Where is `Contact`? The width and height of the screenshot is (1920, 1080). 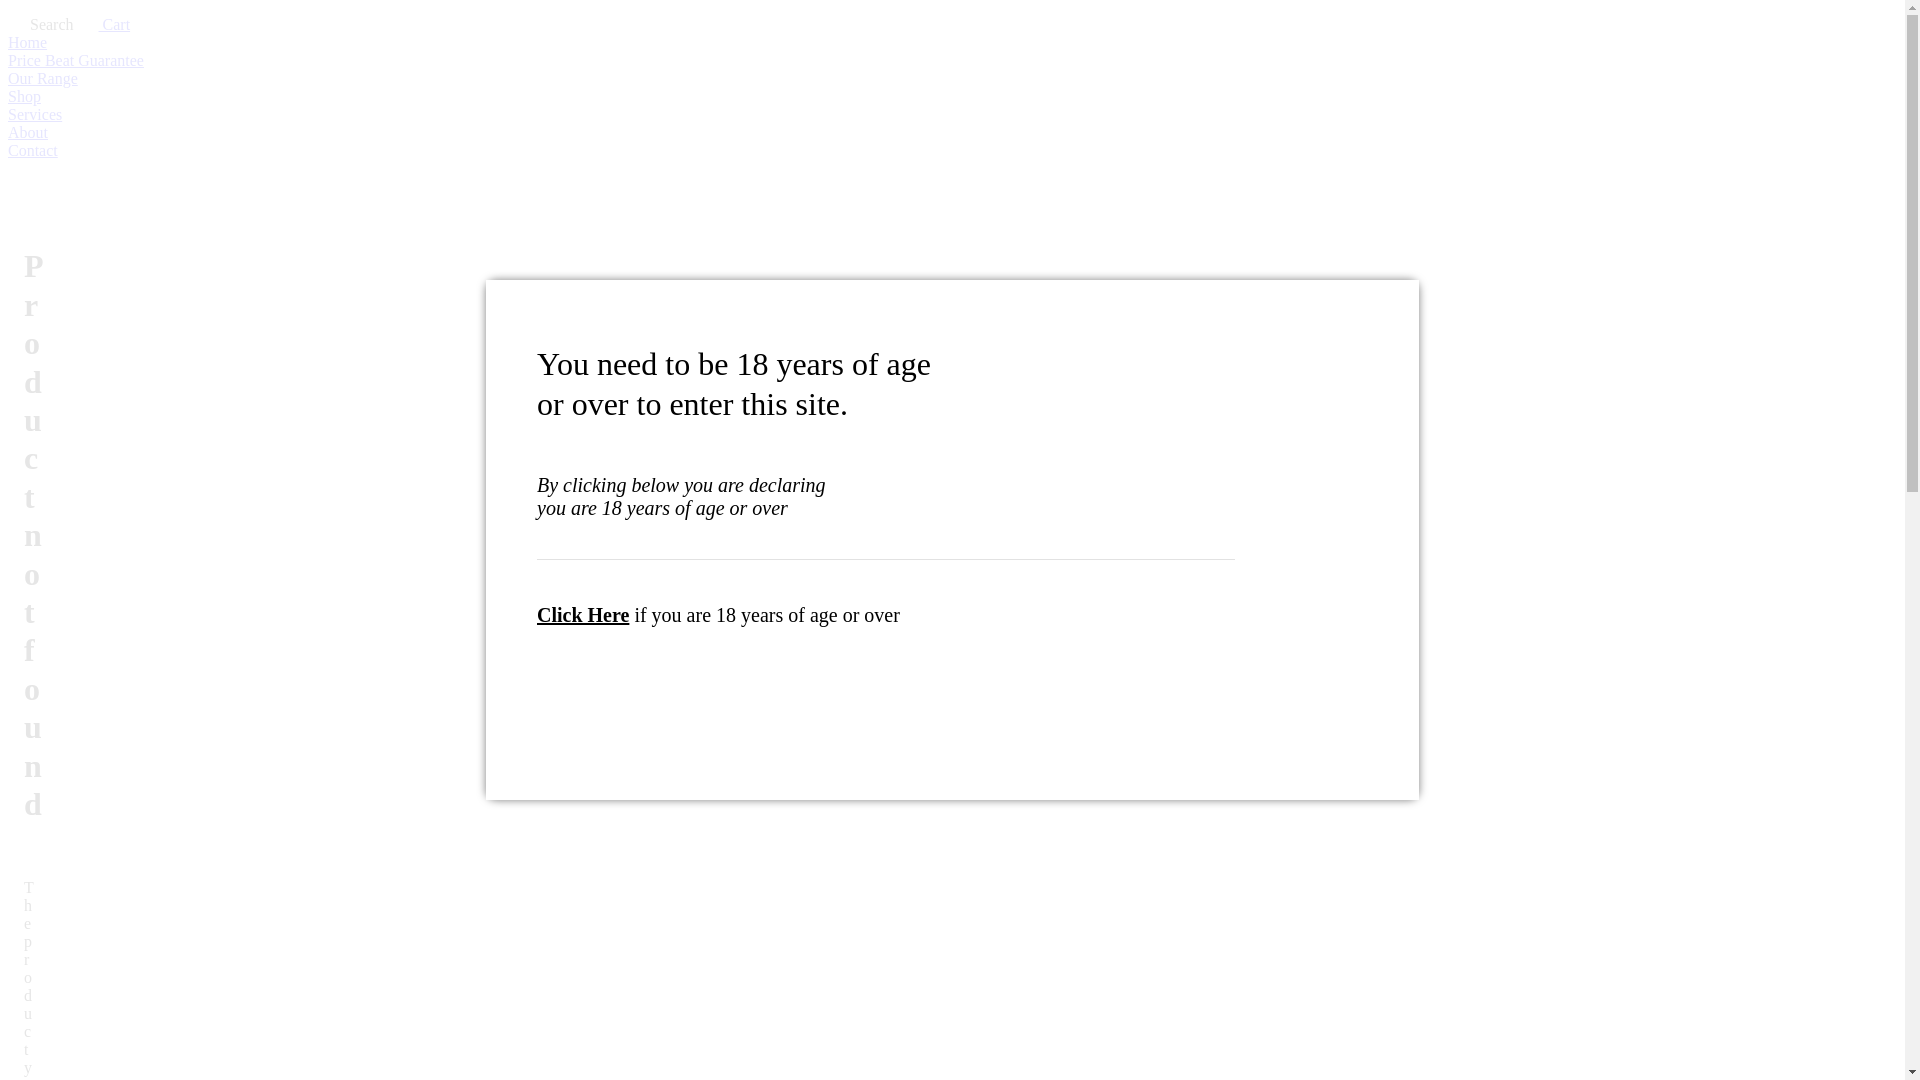 Contact is located at coordinates (952, 151).